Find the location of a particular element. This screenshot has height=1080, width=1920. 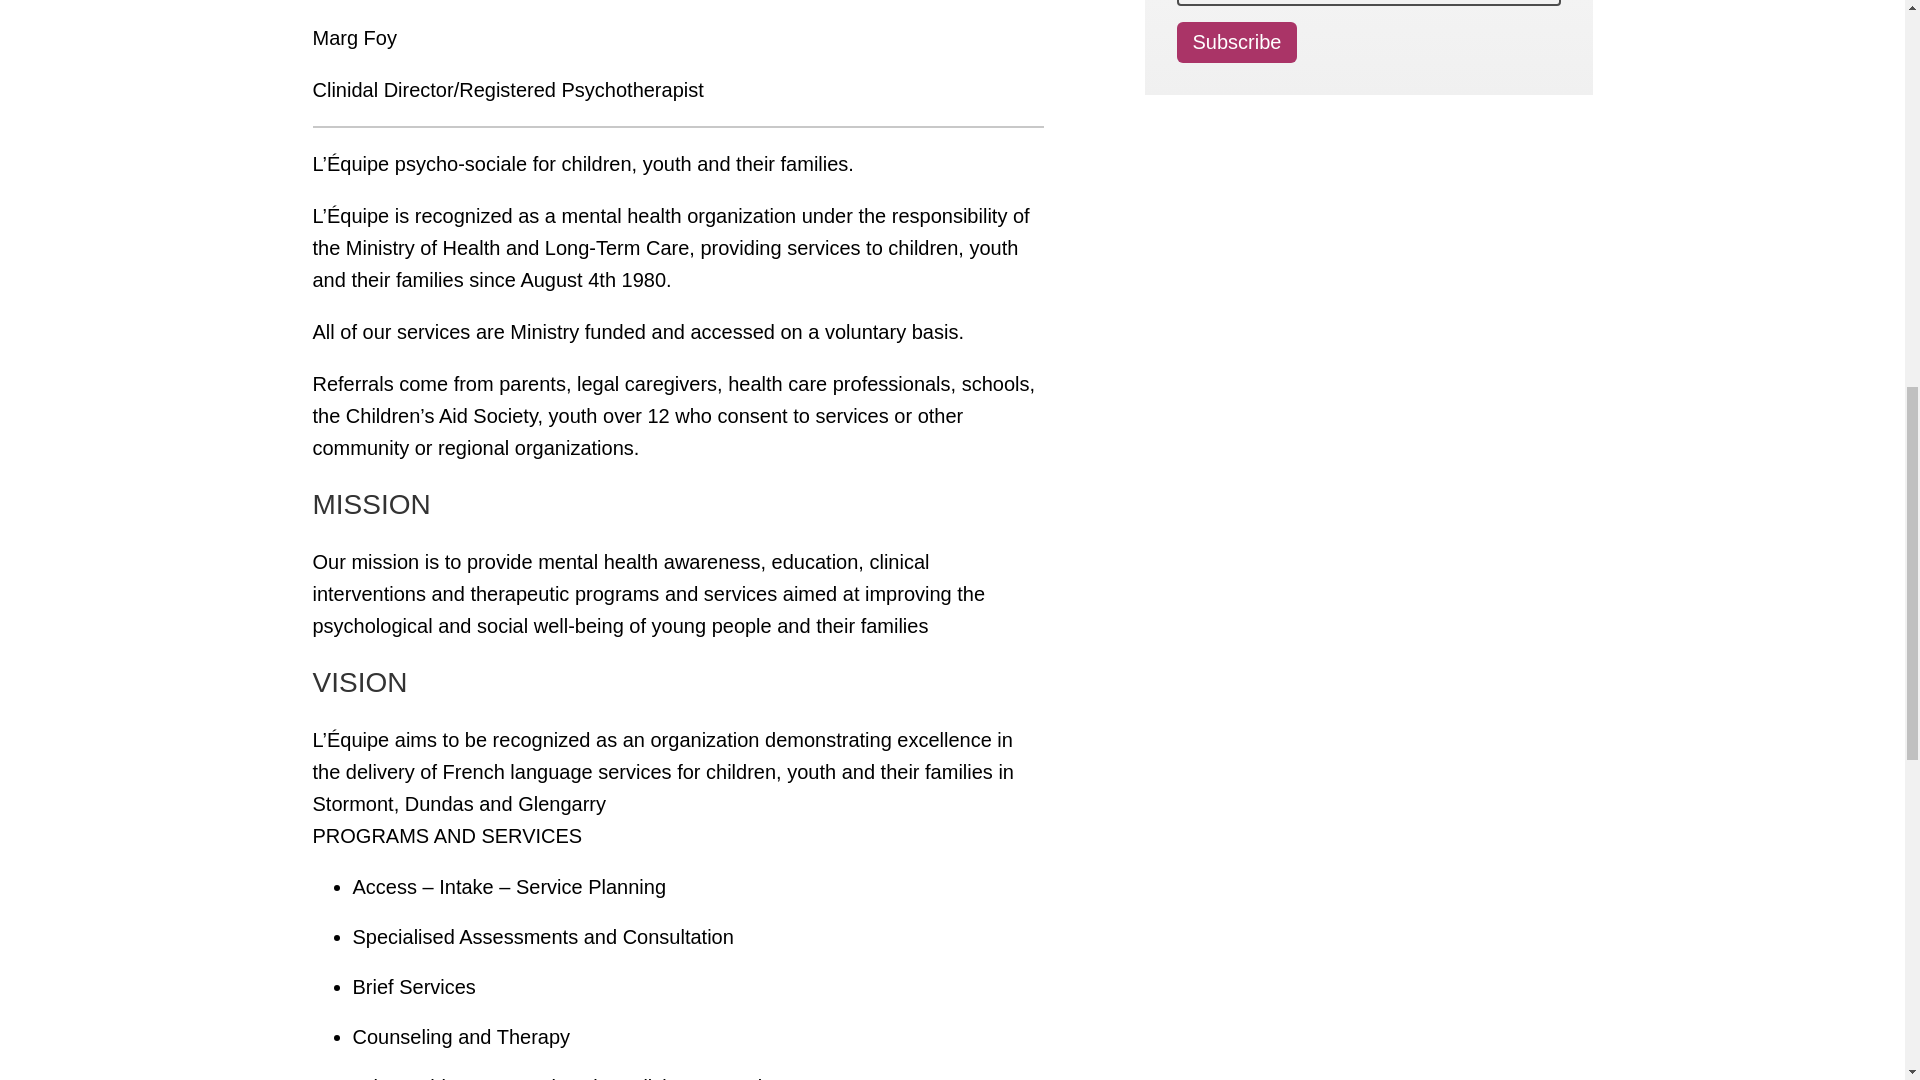

Subscribe is located at coordinates (1236, 42).